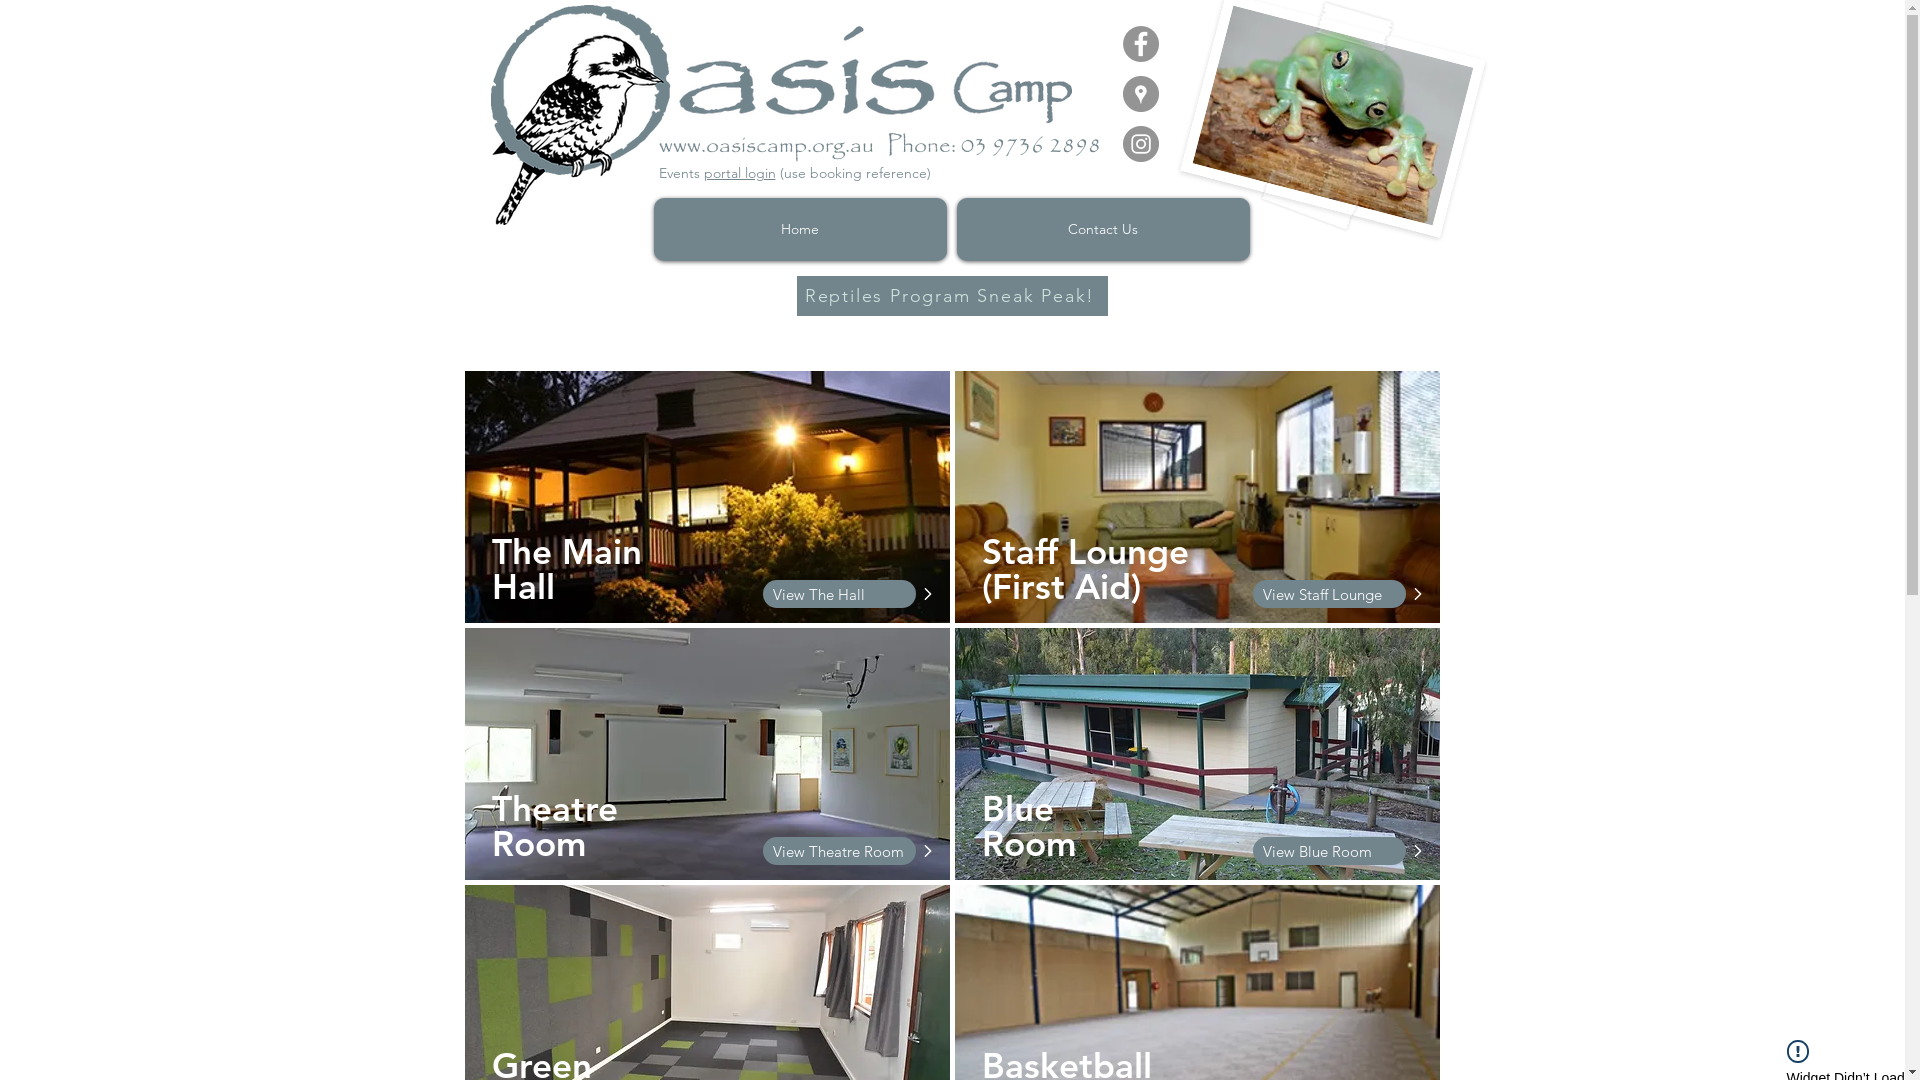 This screenshot has height=1080, width=1920. I want to click on www.oasiscamp.org.au, so click(766, 146).